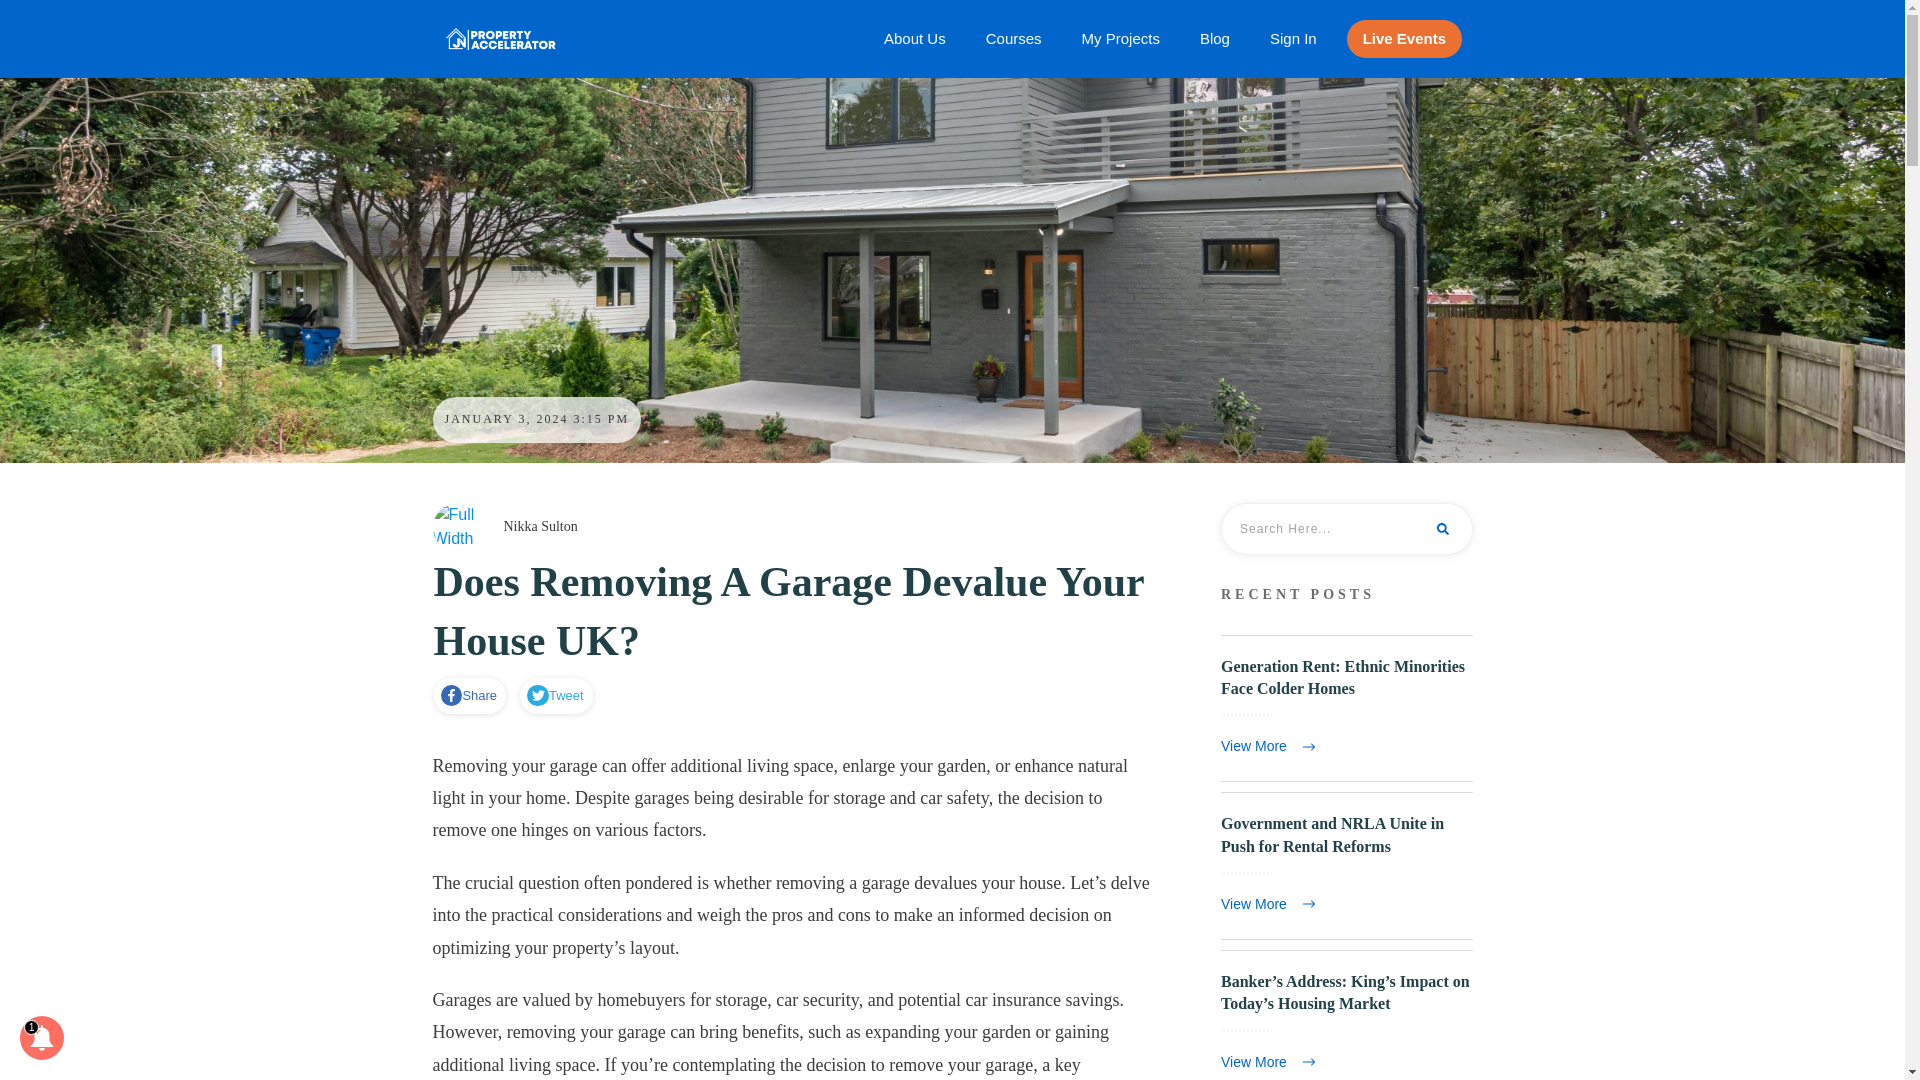 The image size is (1920, 1080). What do you see at coordinates (1215, 38) in the screenshot?
I see `Blog` at bounding box center [1215, 38].